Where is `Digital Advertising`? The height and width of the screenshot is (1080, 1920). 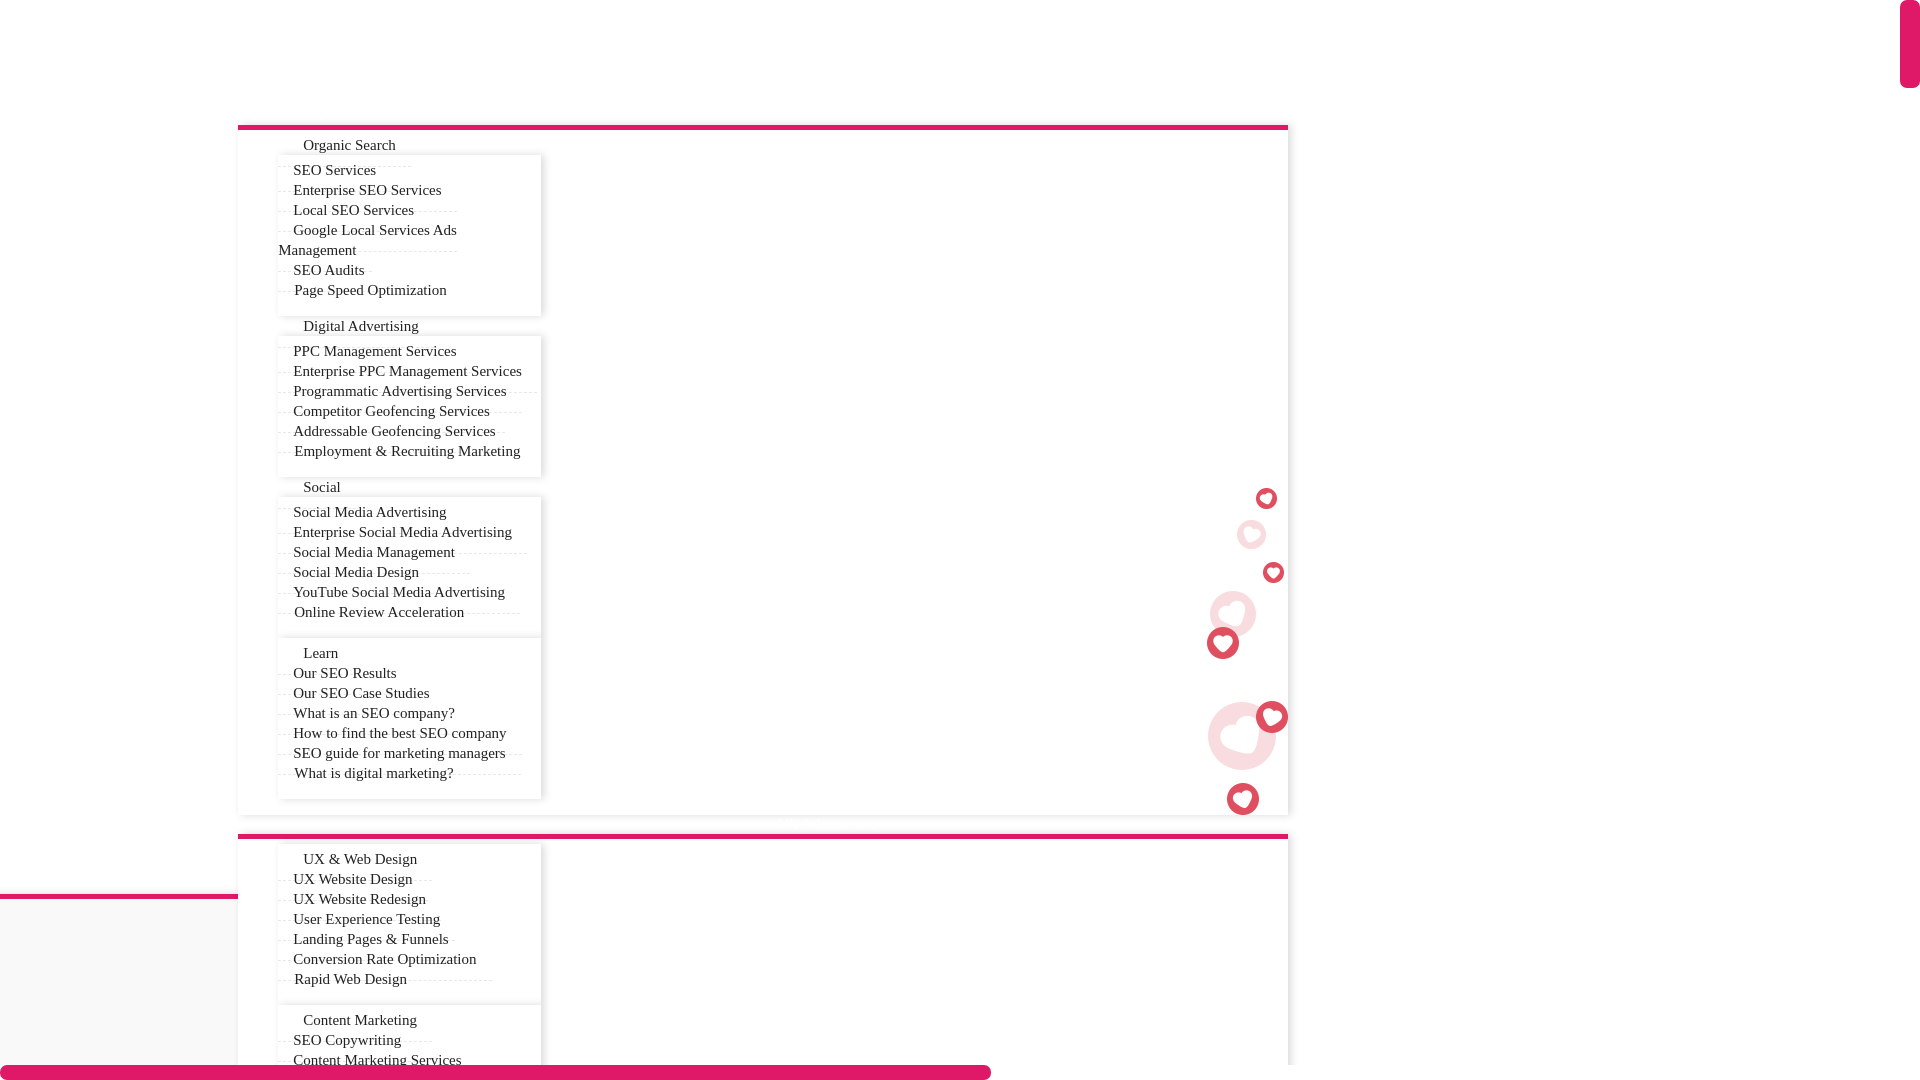 Digital Advertising is located at coordinates (356, 326).